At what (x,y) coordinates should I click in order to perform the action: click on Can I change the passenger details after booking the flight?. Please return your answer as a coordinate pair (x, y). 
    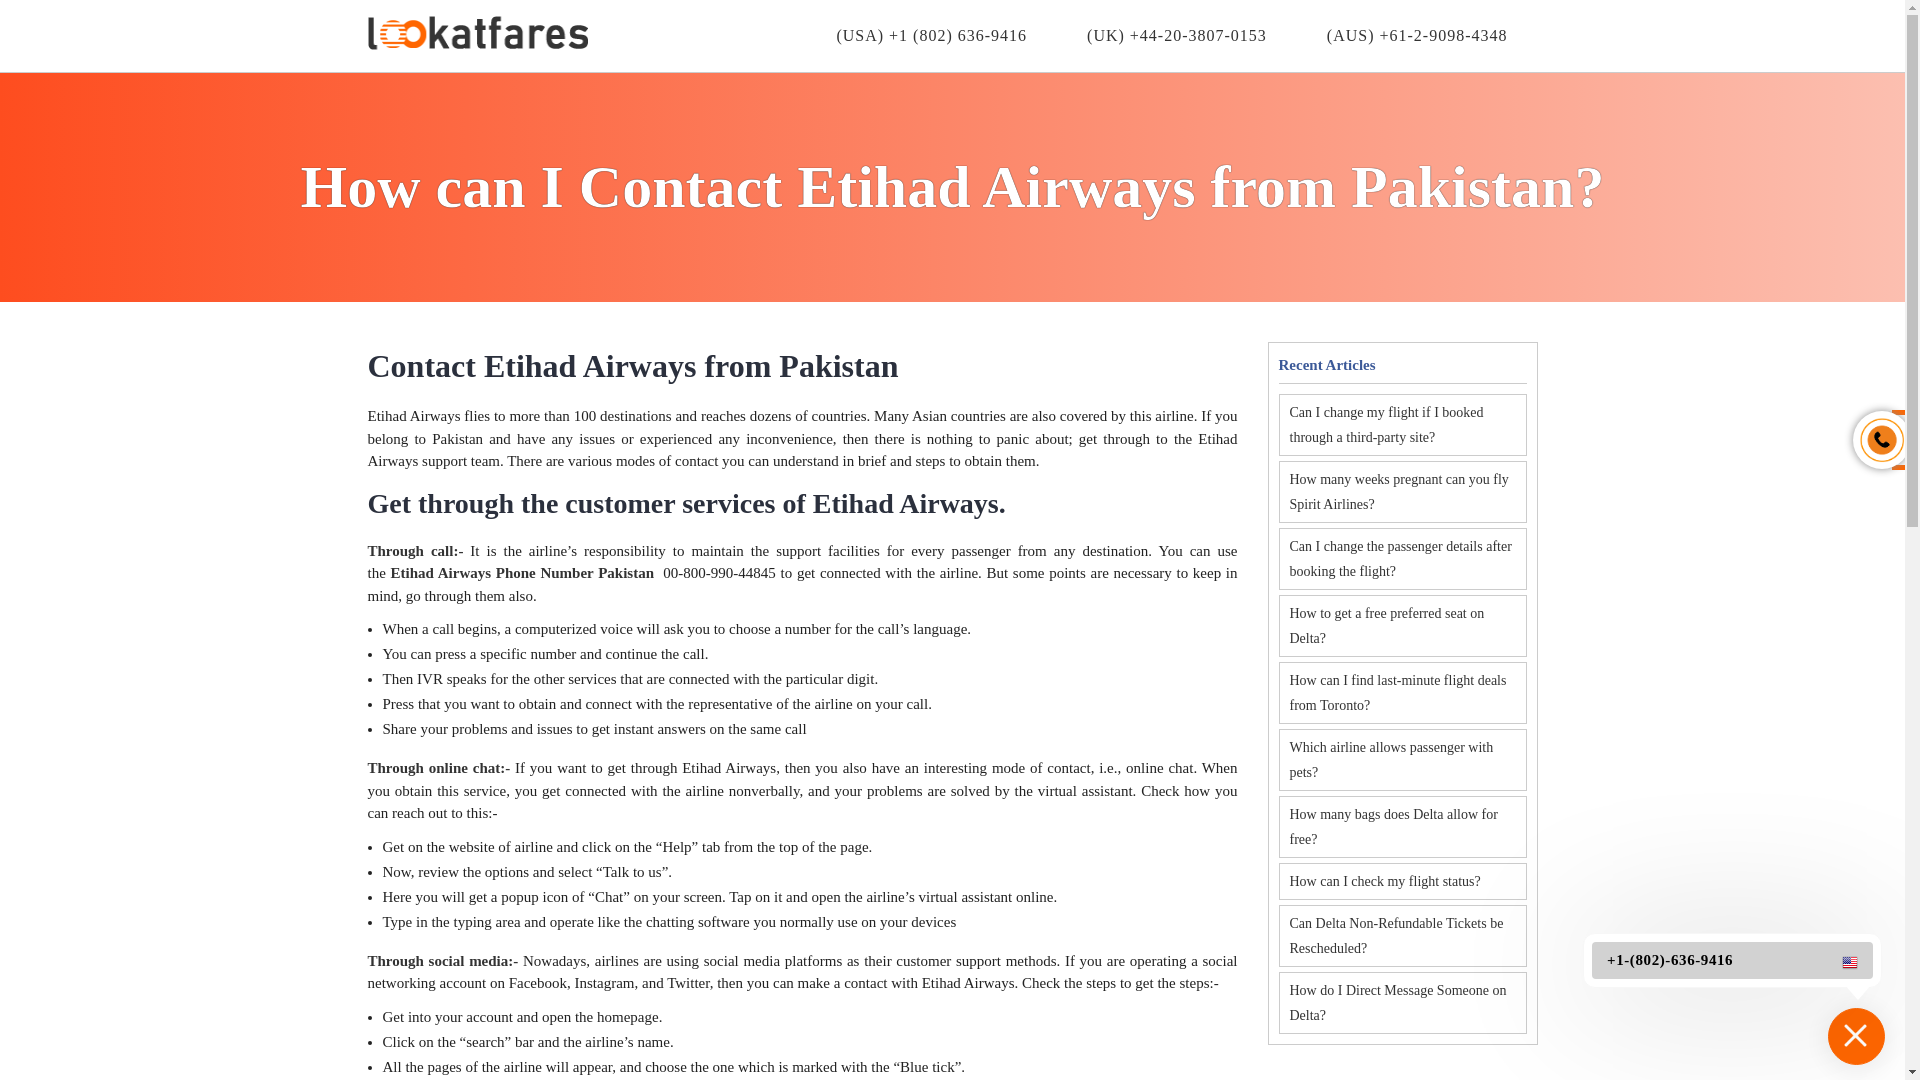
    Looking at the image, I should click on (1402, 558).